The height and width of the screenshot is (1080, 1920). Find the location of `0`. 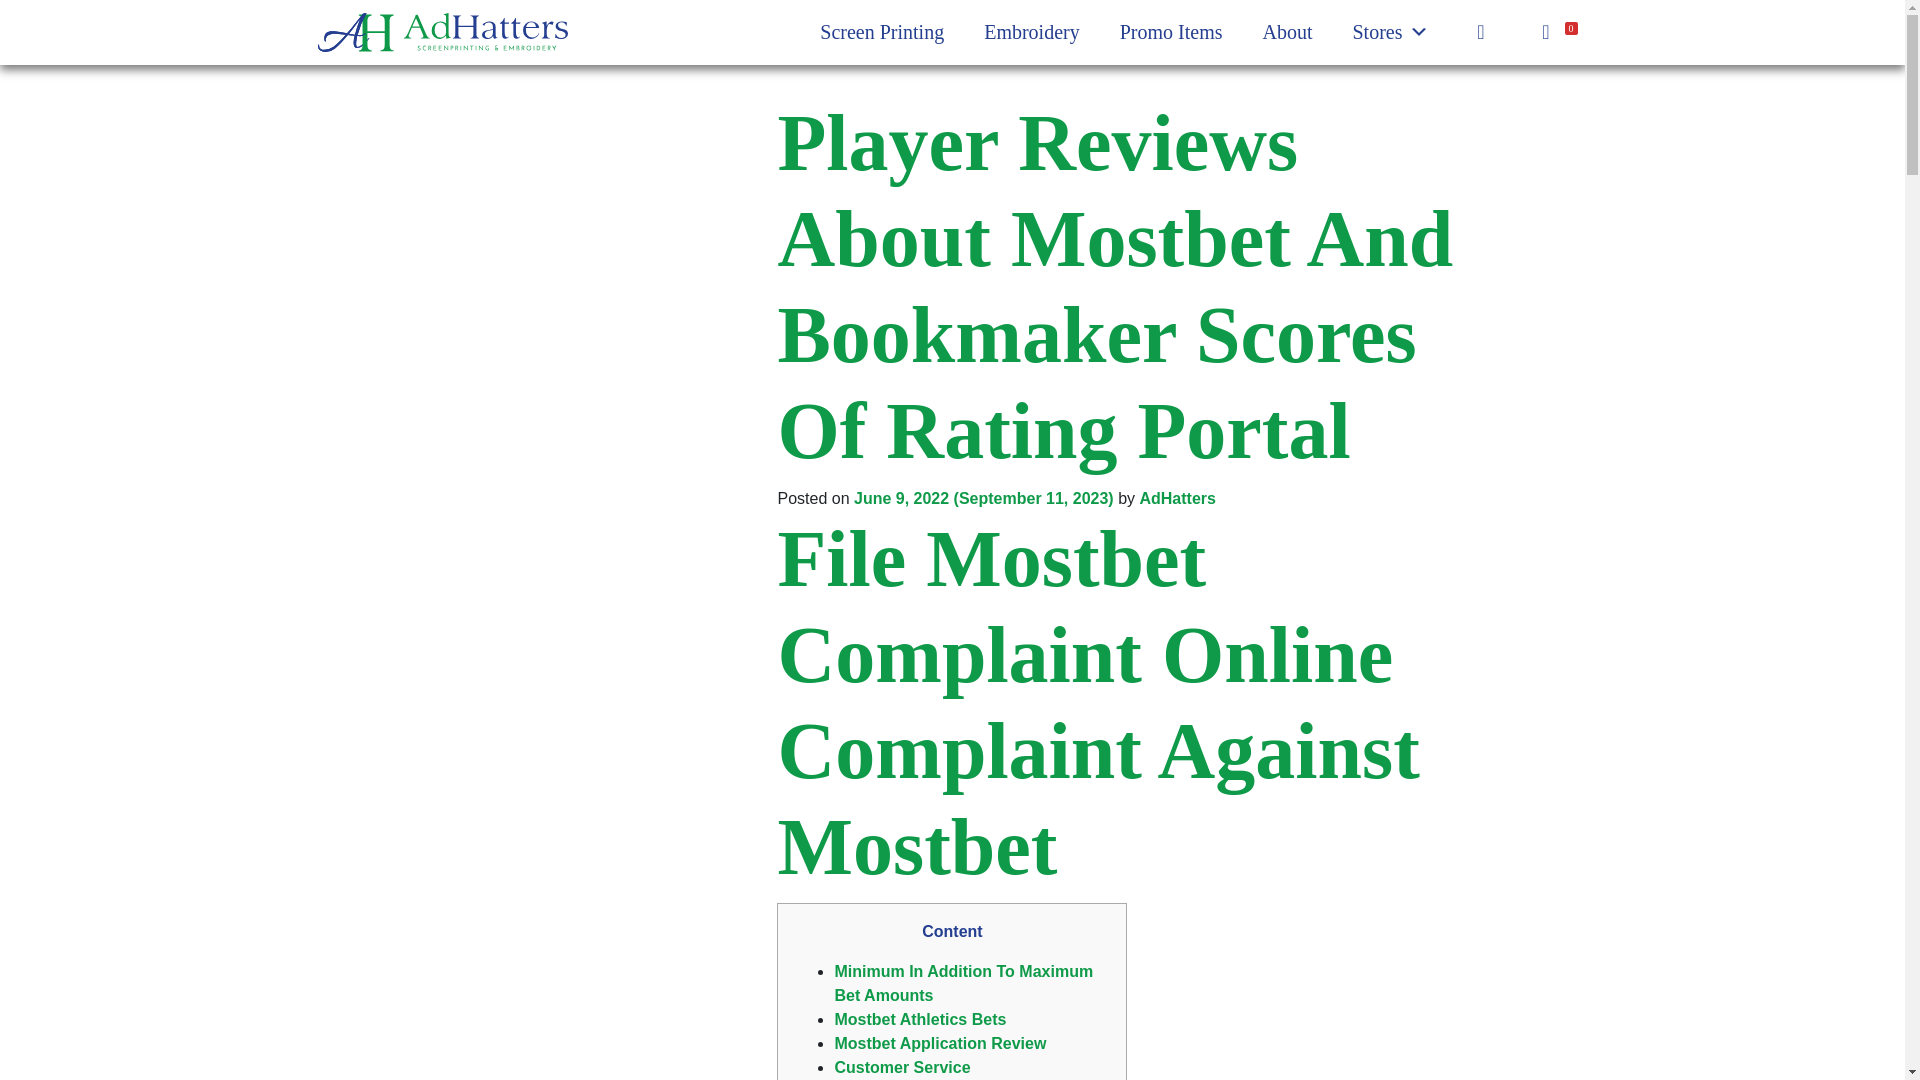

0 is located at coordinates (1556, 31).